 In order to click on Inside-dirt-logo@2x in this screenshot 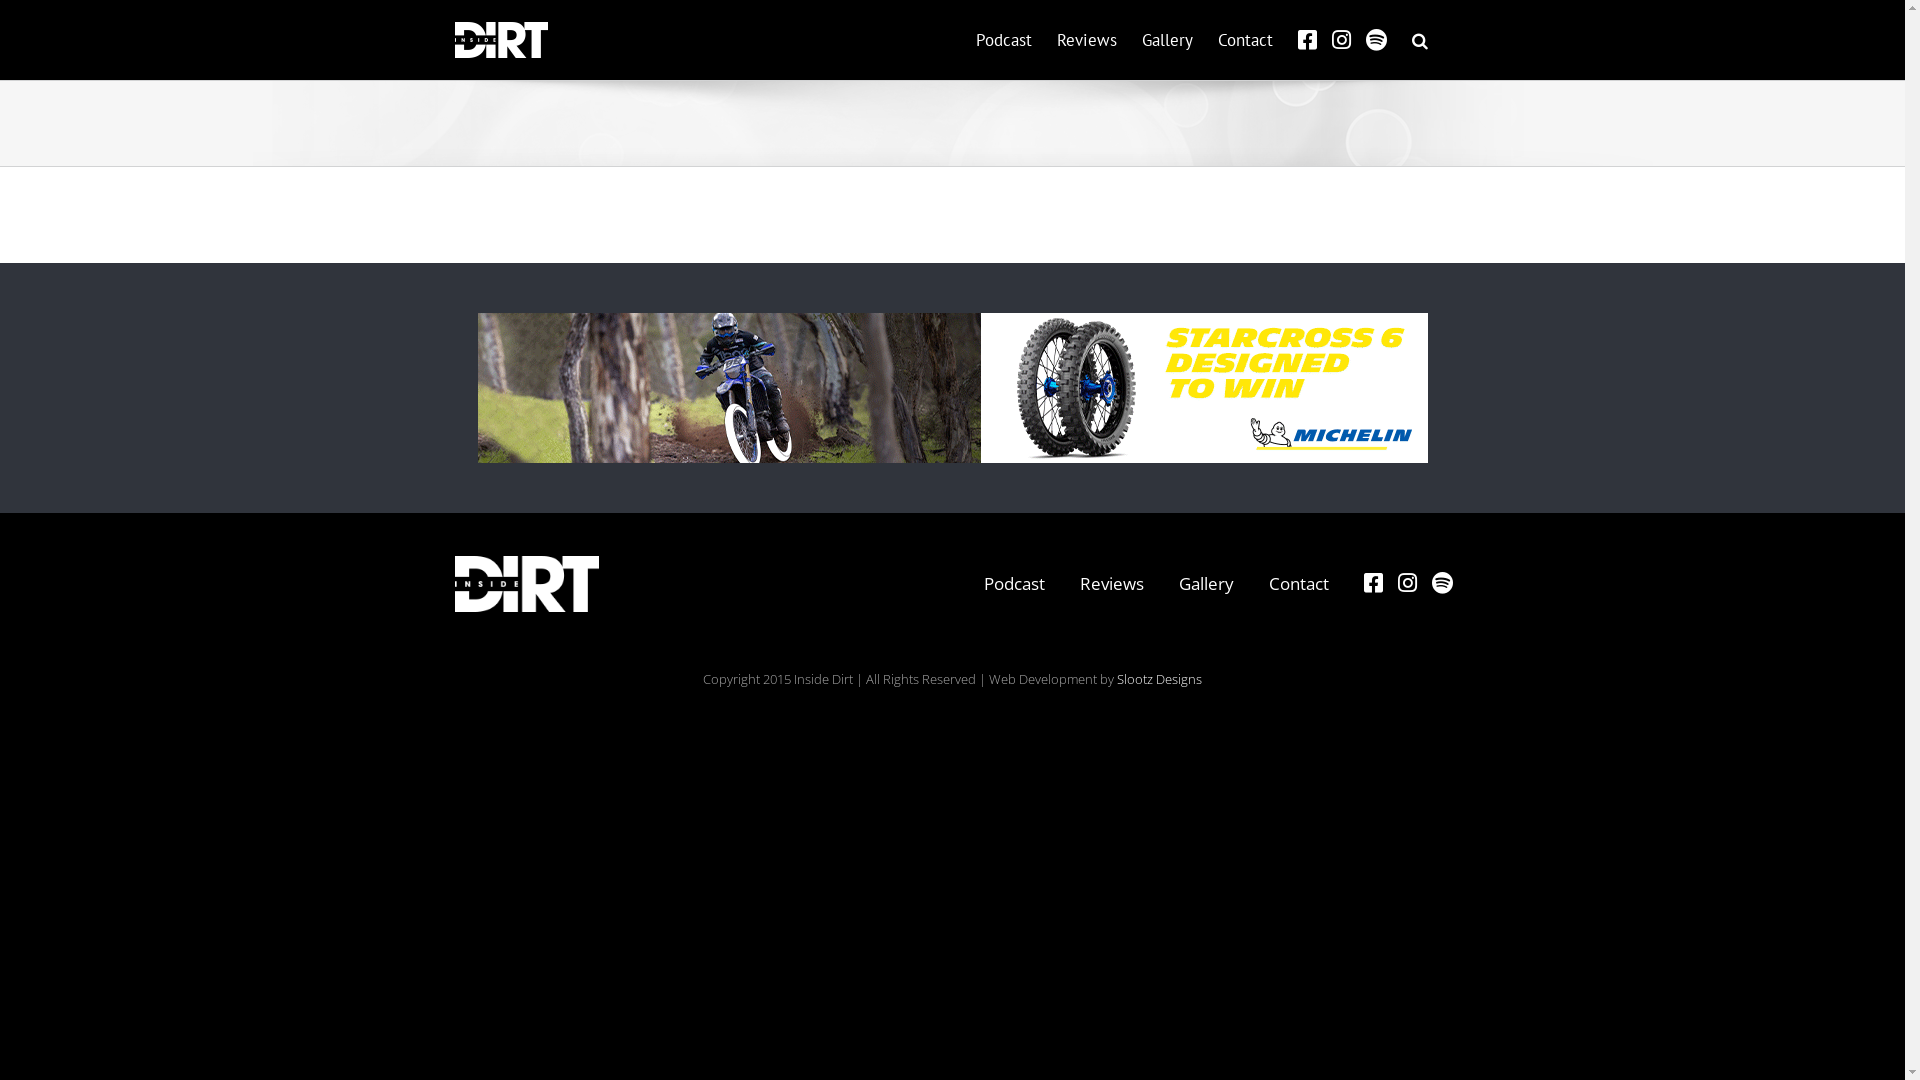, I will do `click(527, 584)`.